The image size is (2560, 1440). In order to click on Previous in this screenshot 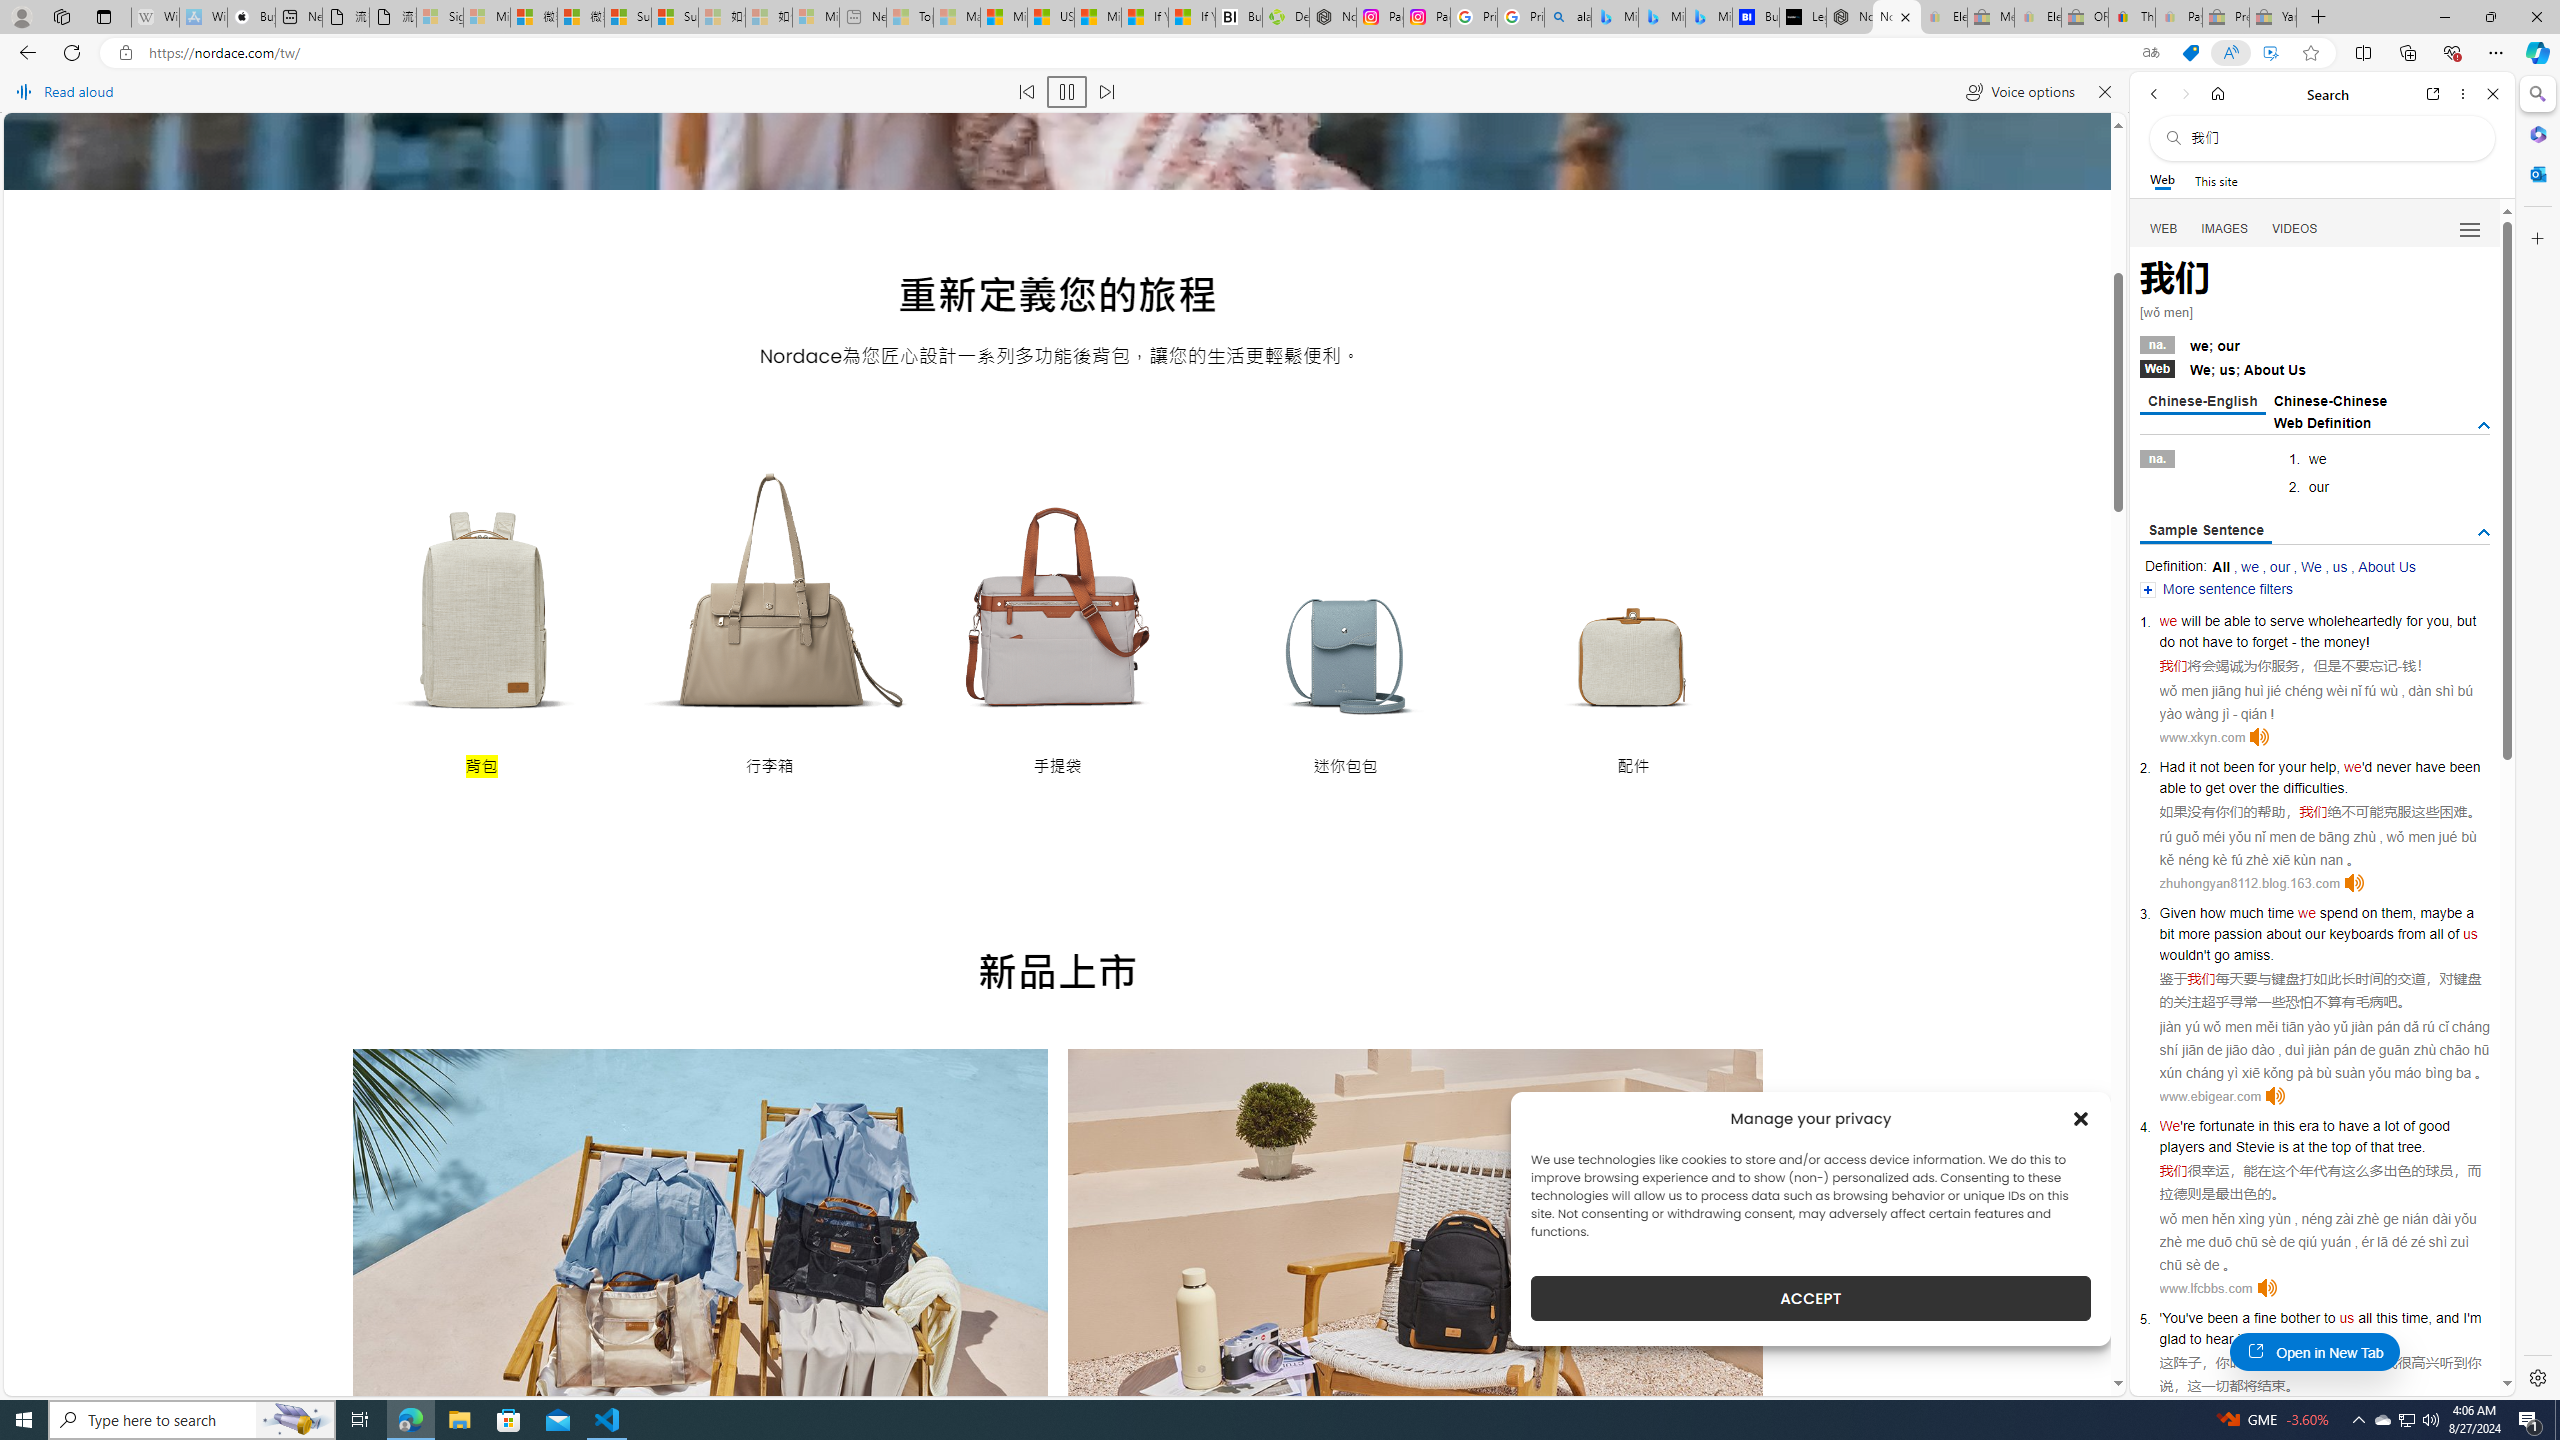, I will do `click(396, 1372)`.